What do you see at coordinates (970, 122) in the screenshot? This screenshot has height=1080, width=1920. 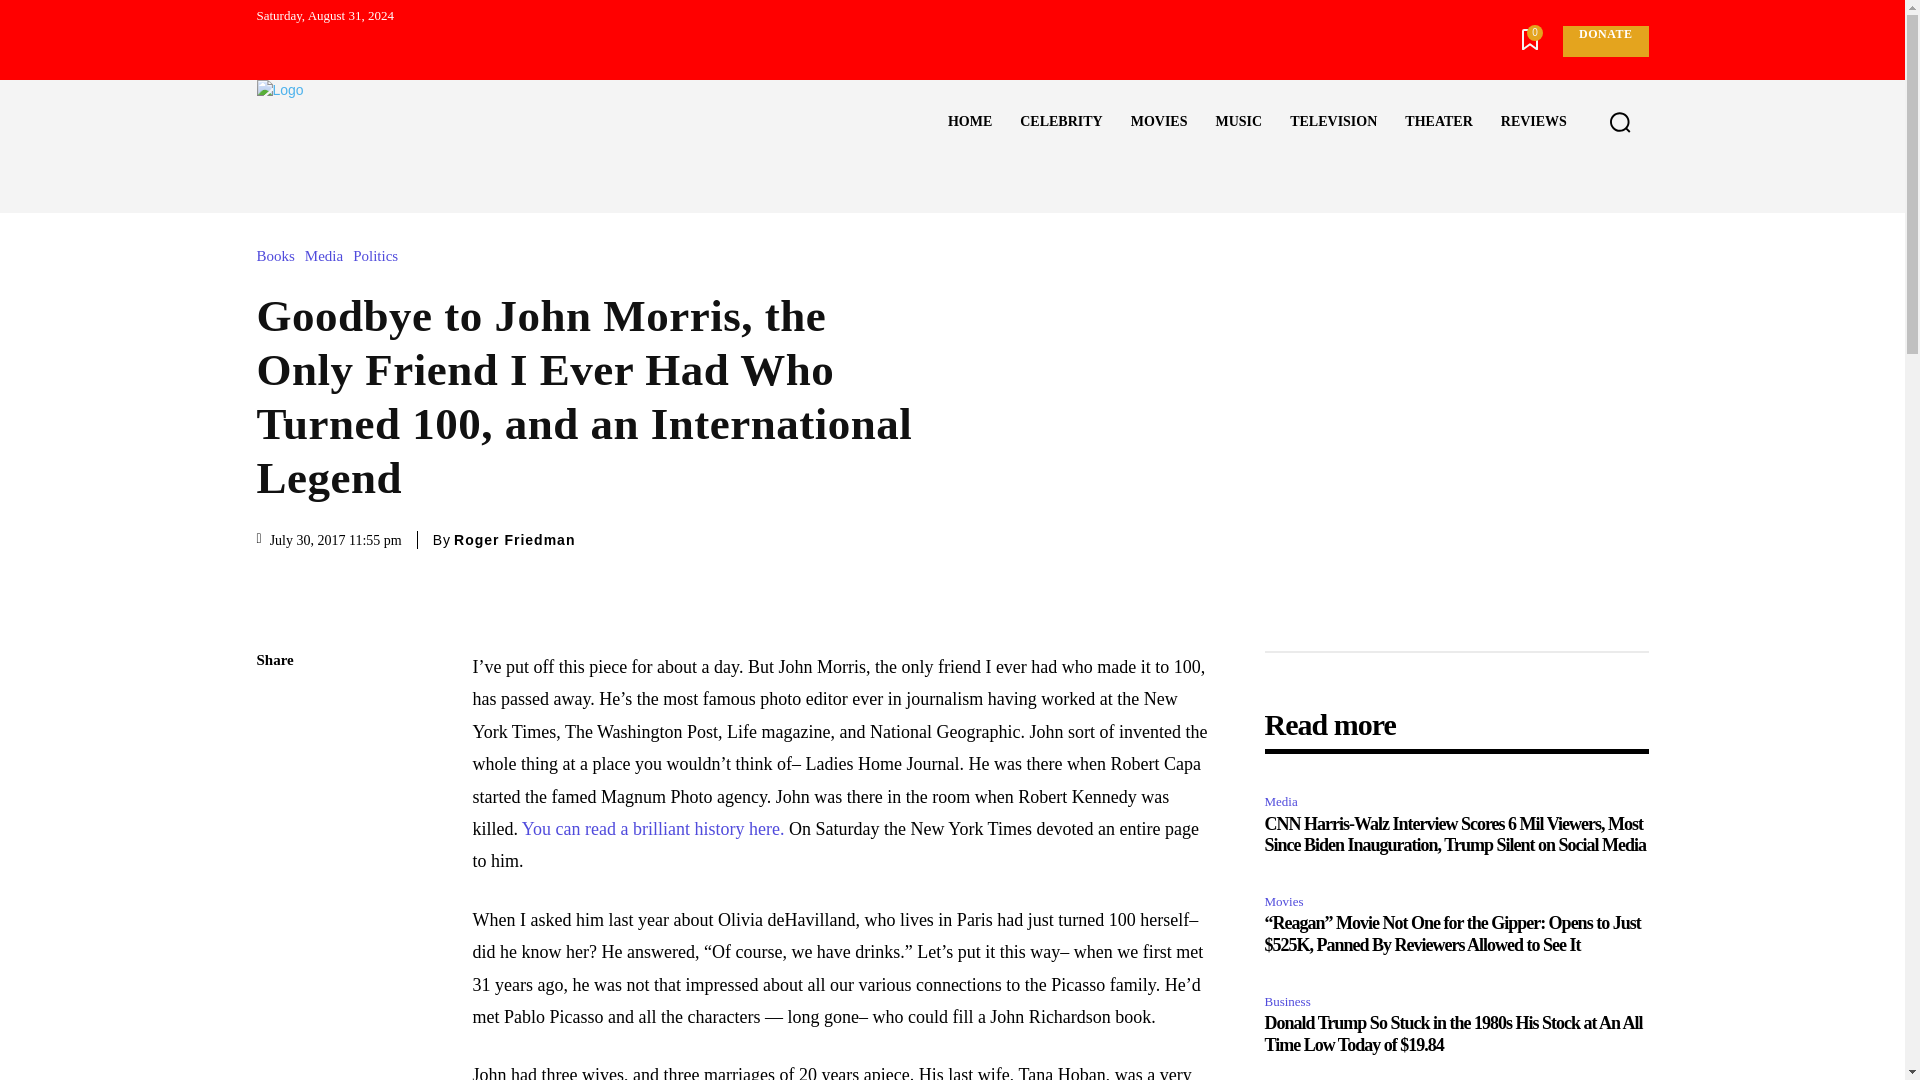 I see `HOME` at bounding box center [970, 122].